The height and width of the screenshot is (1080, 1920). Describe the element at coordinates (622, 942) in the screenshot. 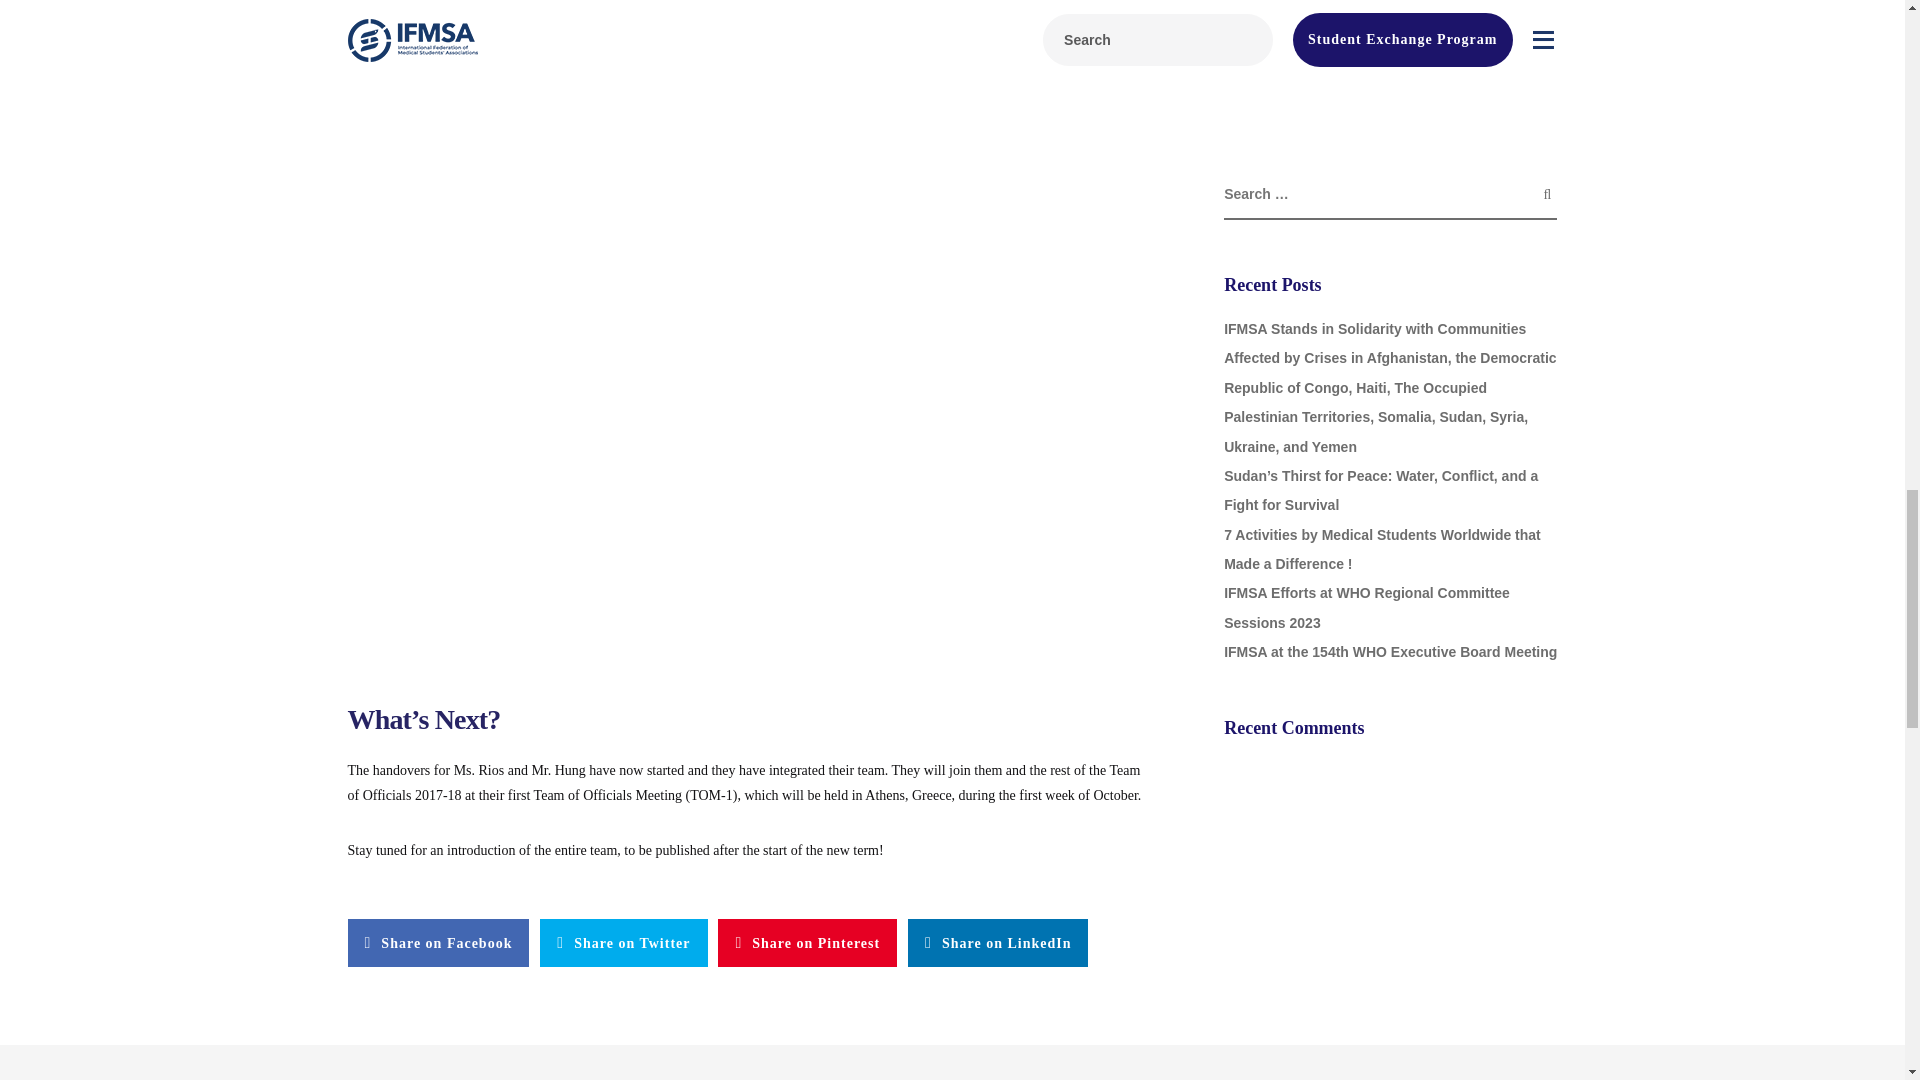

I see `Share on Twitter` at that location.